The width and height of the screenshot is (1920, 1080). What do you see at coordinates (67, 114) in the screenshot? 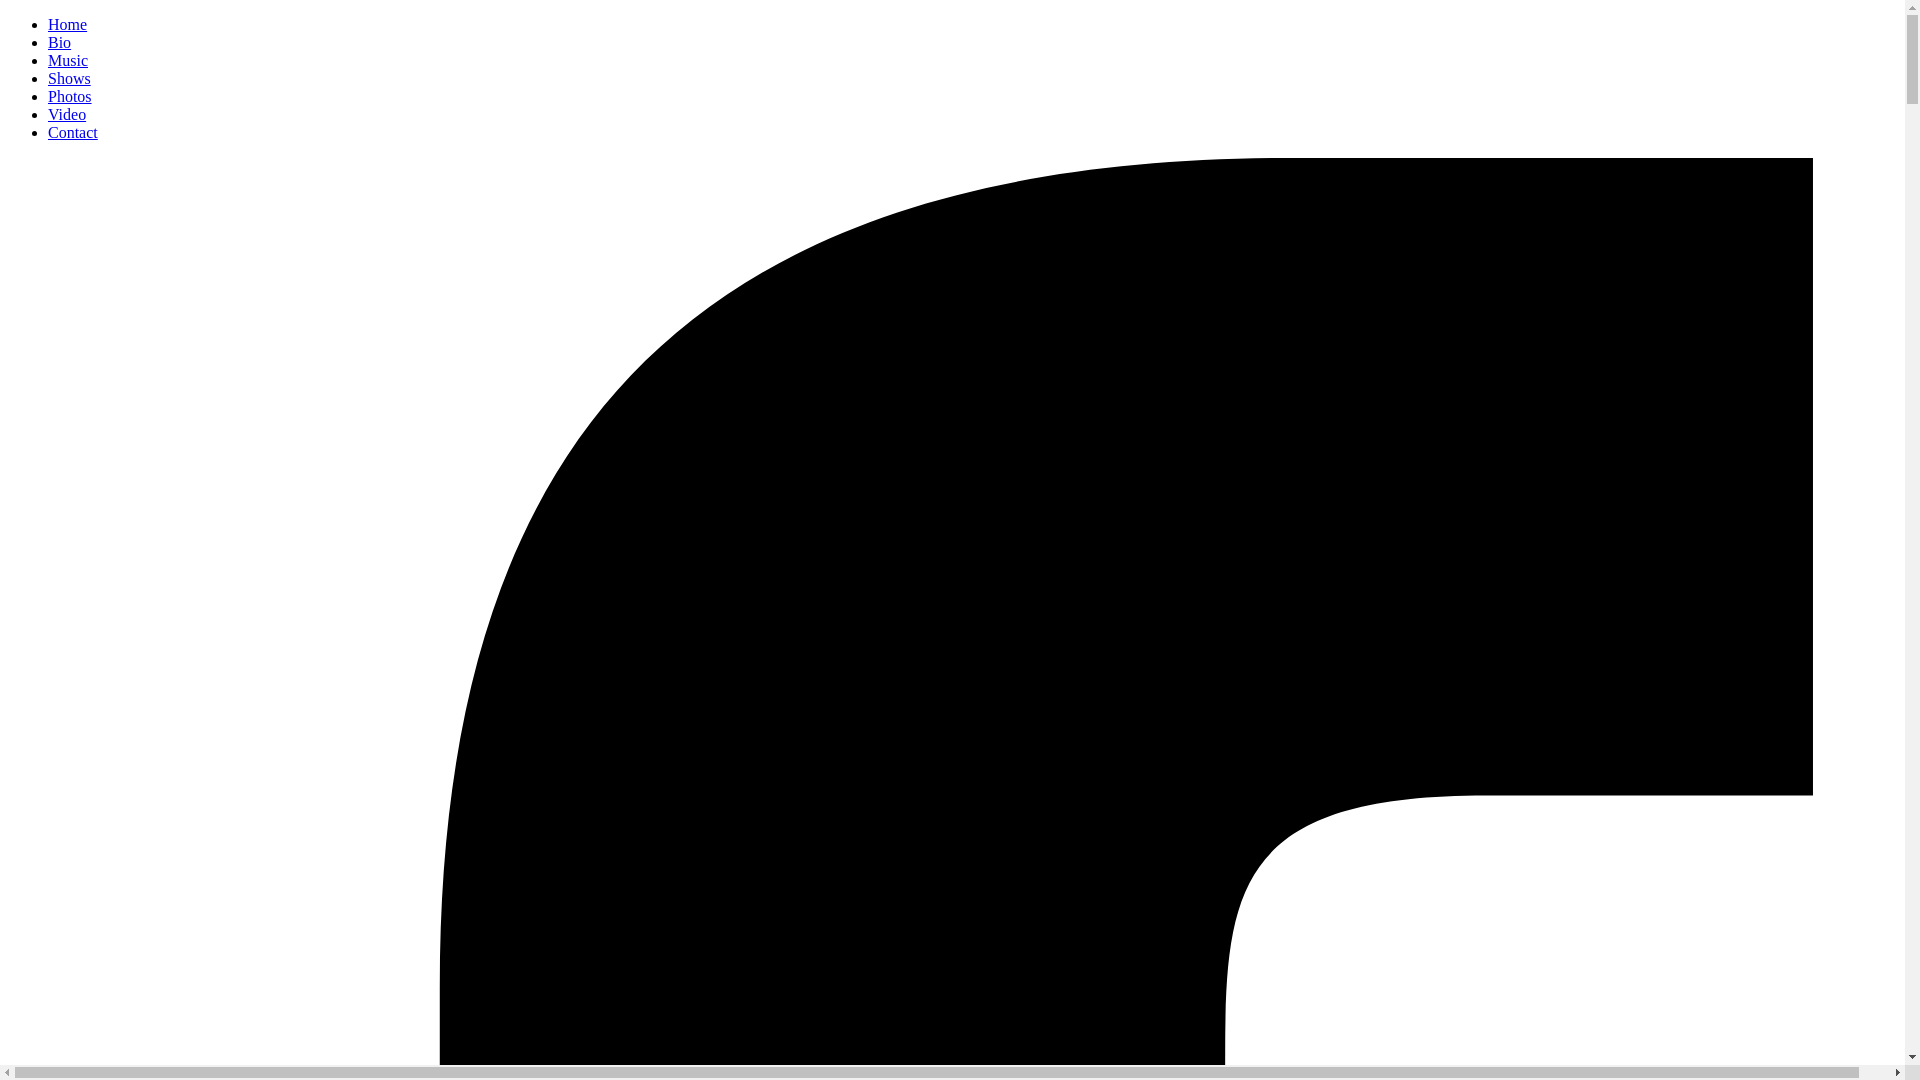
I see `Video` at bounding box center [67, 114].